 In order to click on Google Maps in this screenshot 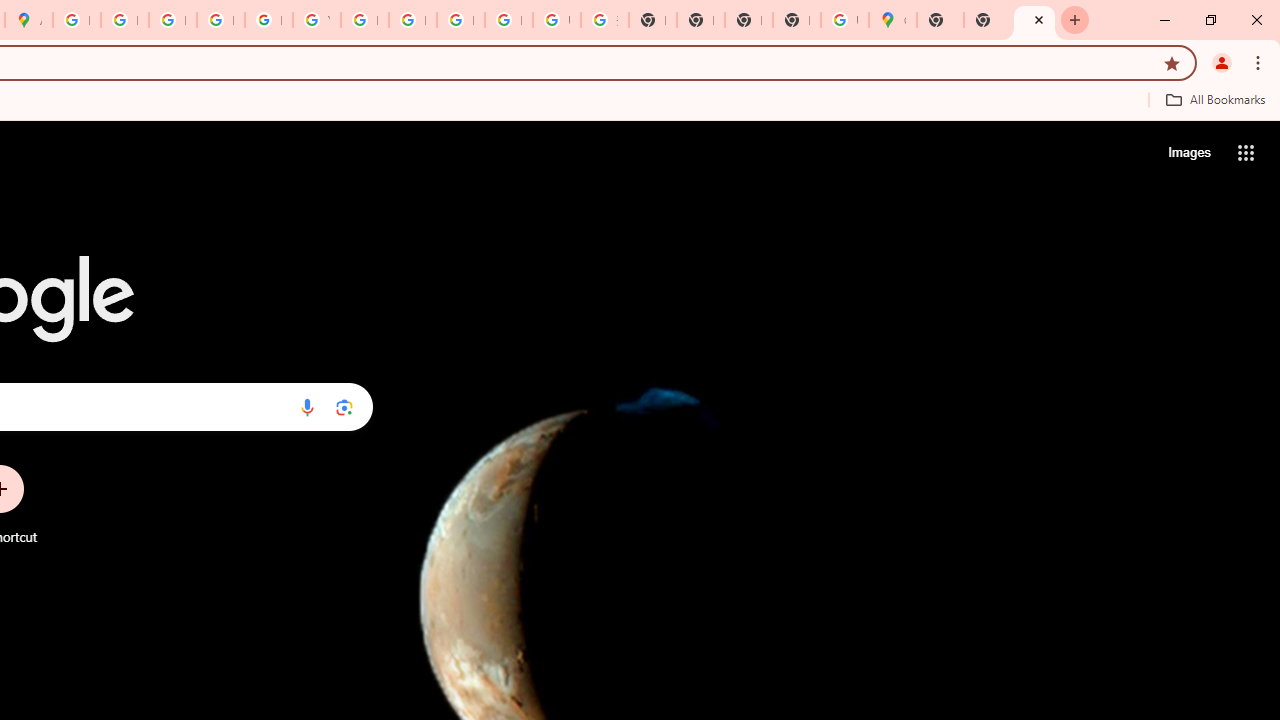, I will do `click(892, 20)`.